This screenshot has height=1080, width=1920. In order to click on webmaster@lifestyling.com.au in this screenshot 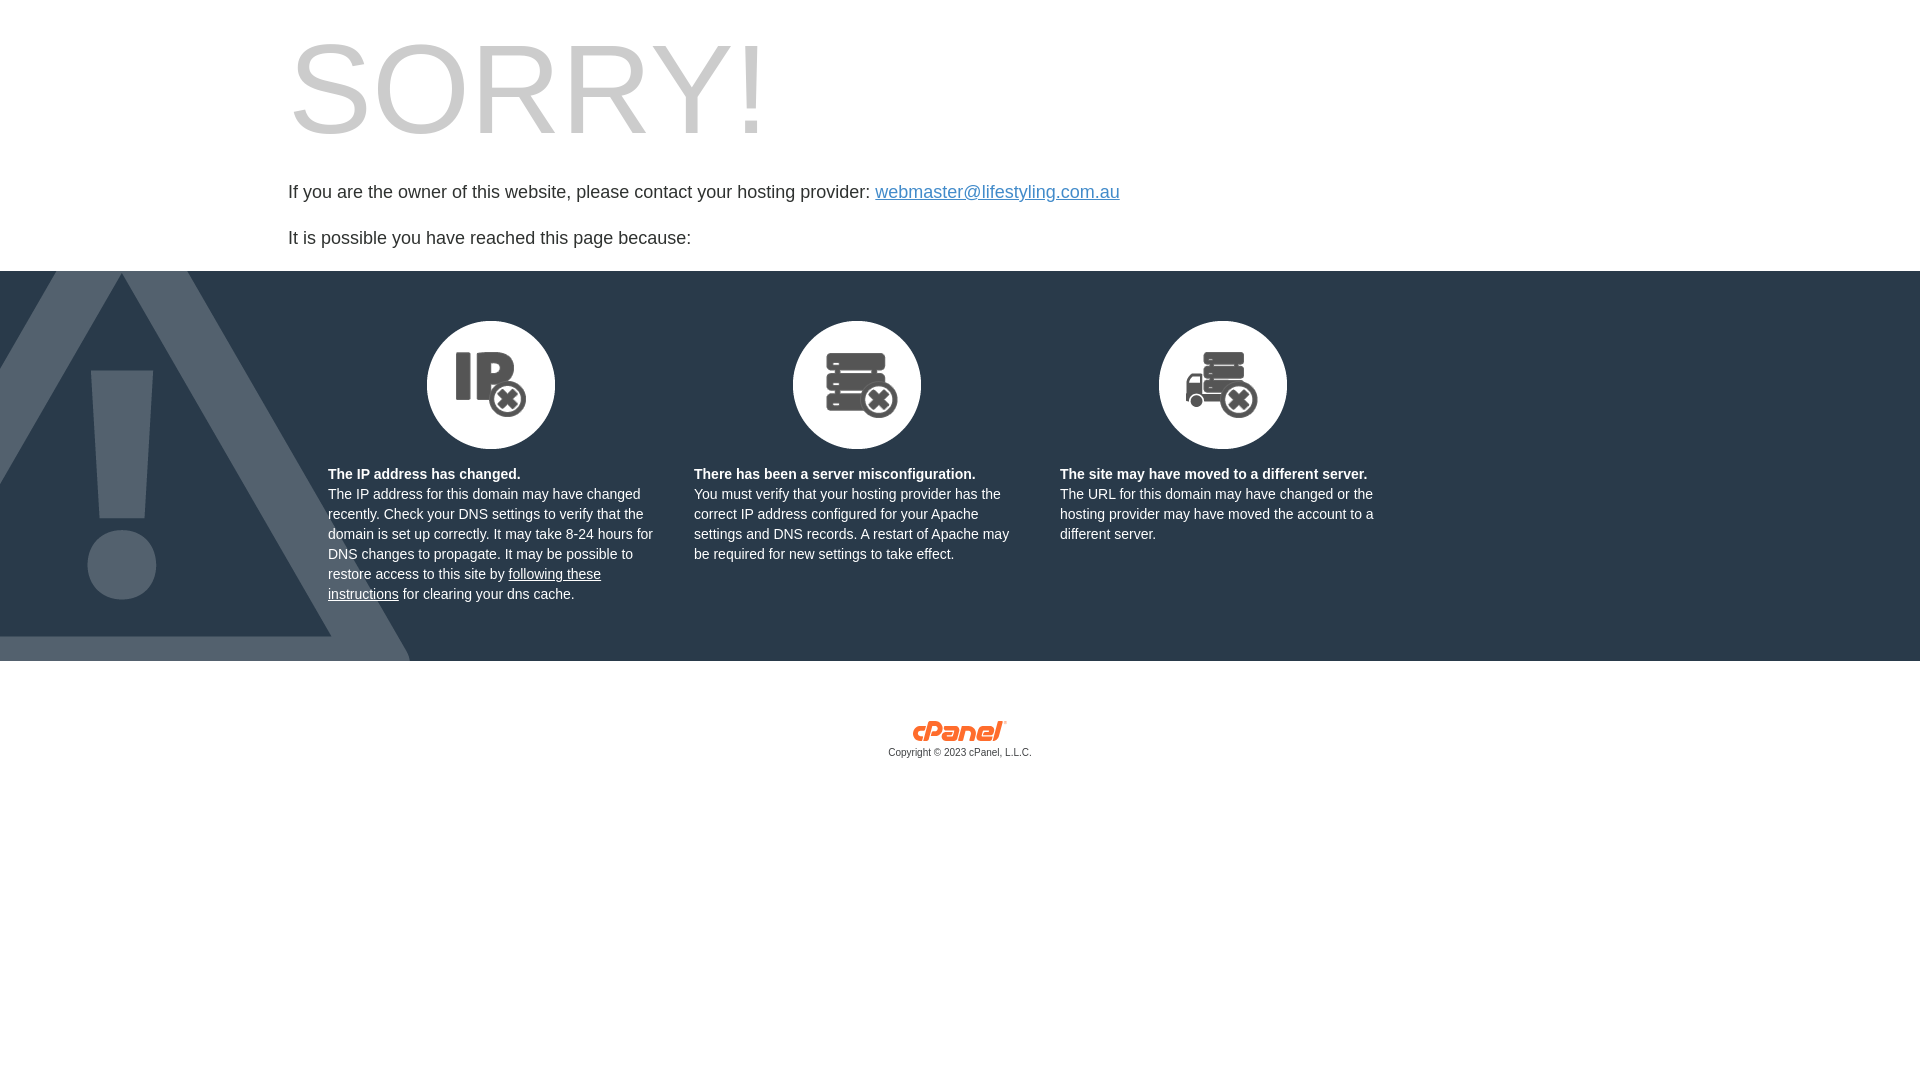, I will do `click(997, 192)`.